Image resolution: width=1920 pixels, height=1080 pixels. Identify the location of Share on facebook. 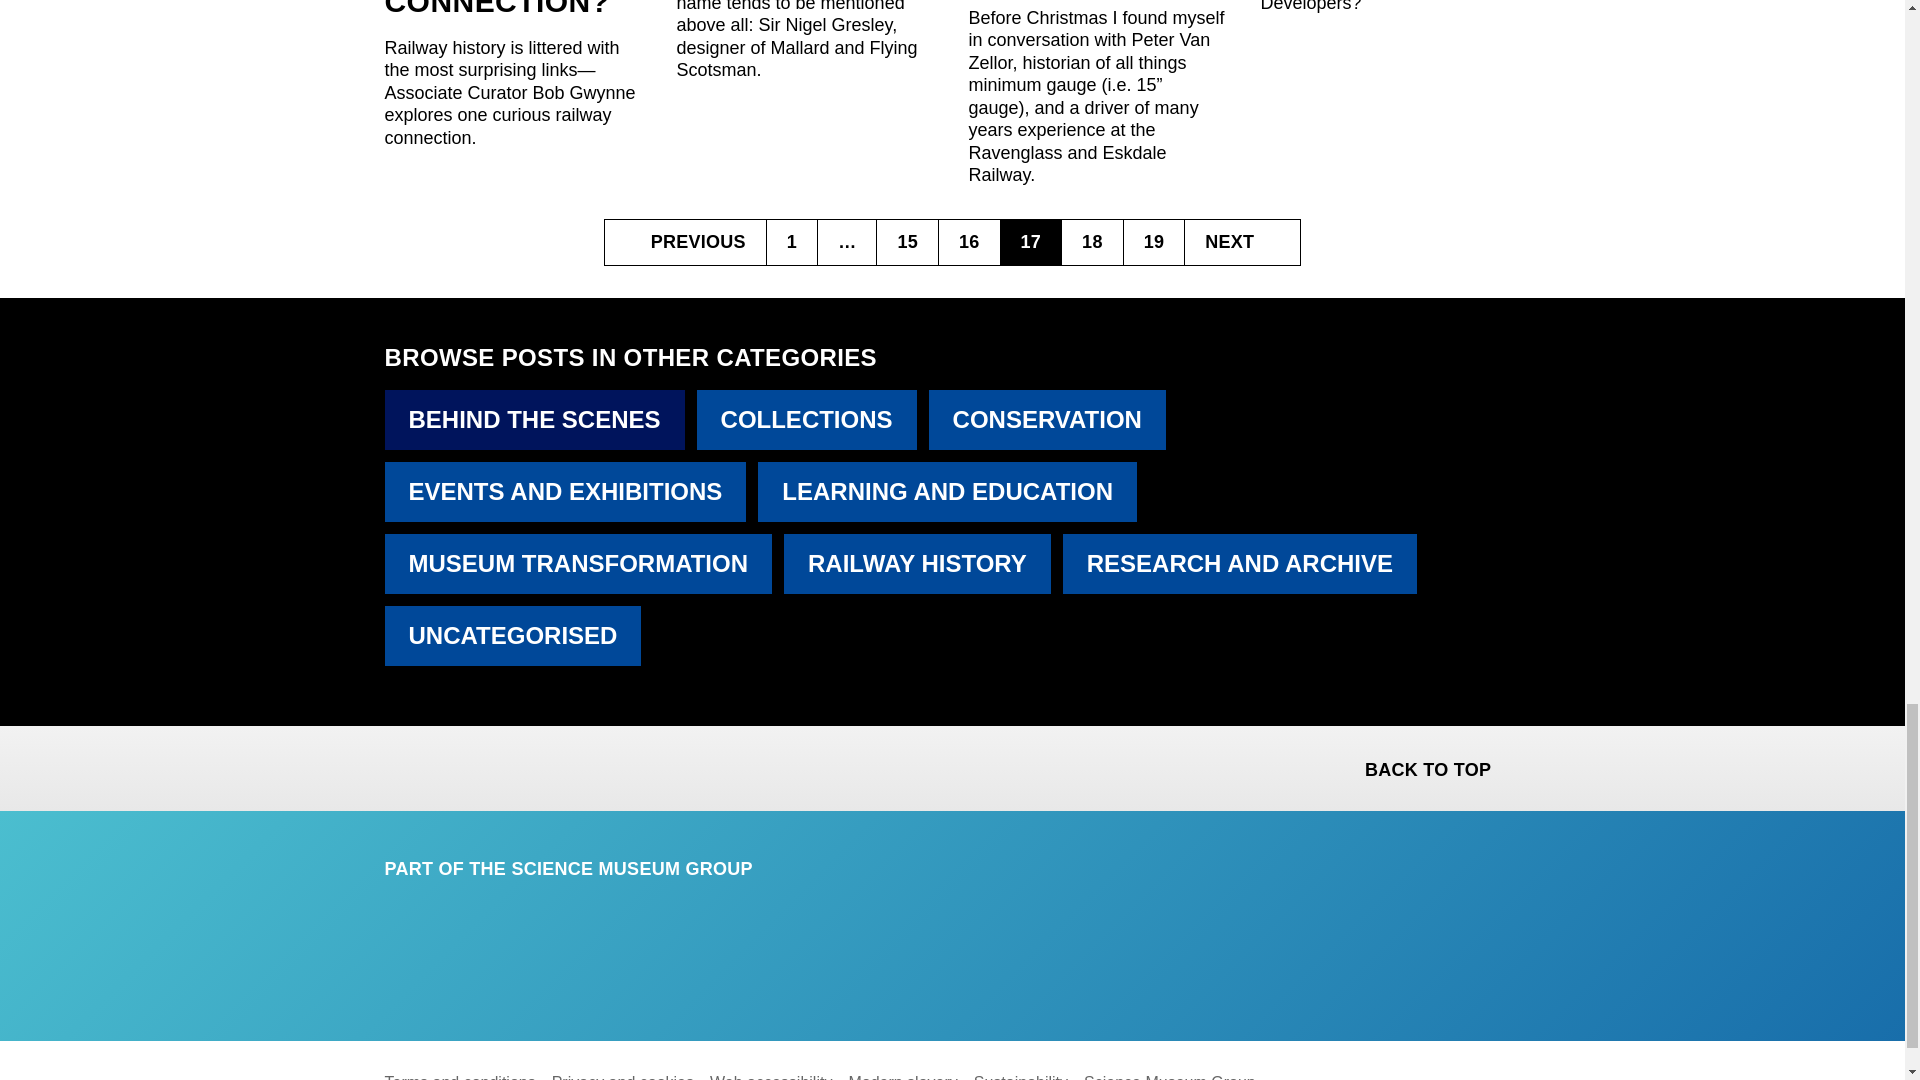
(402, 765).